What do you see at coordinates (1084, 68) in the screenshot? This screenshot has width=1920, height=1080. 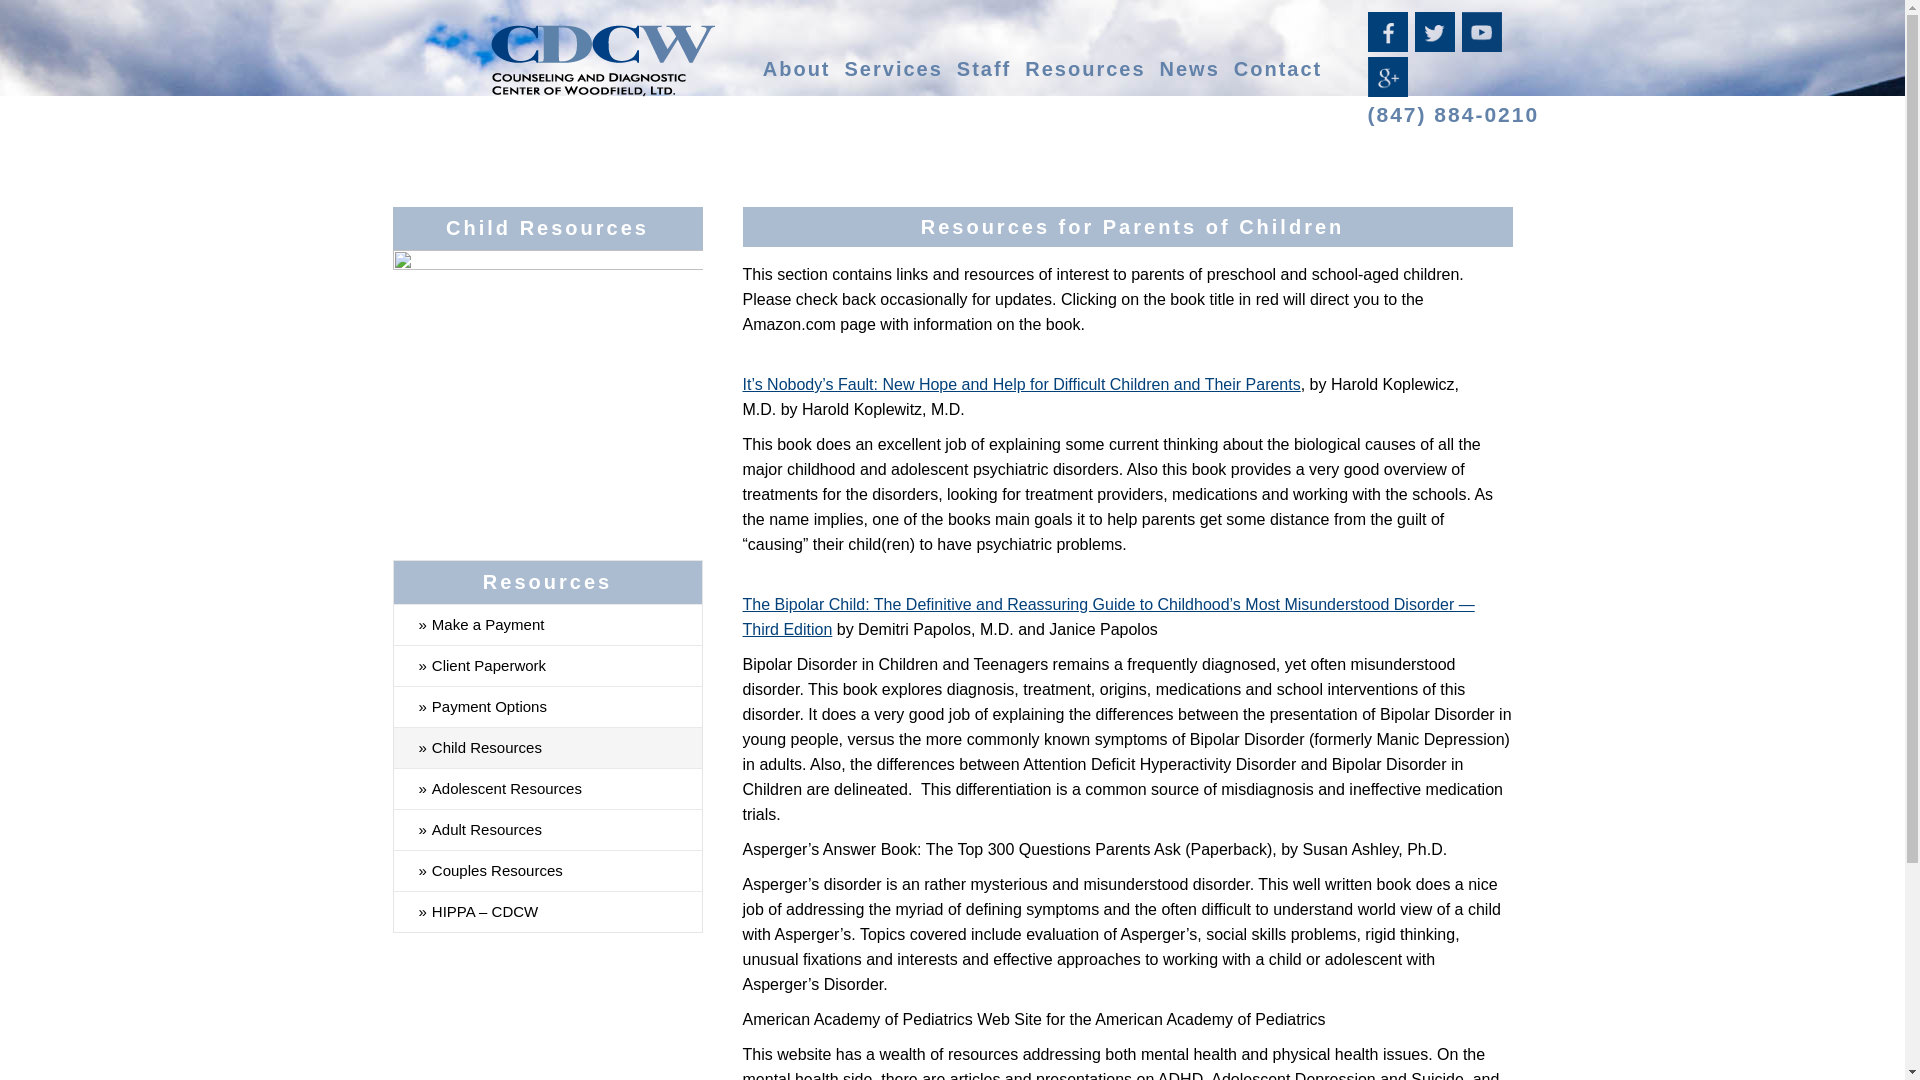 I see `Resources` at bounding box center [1084, 68].